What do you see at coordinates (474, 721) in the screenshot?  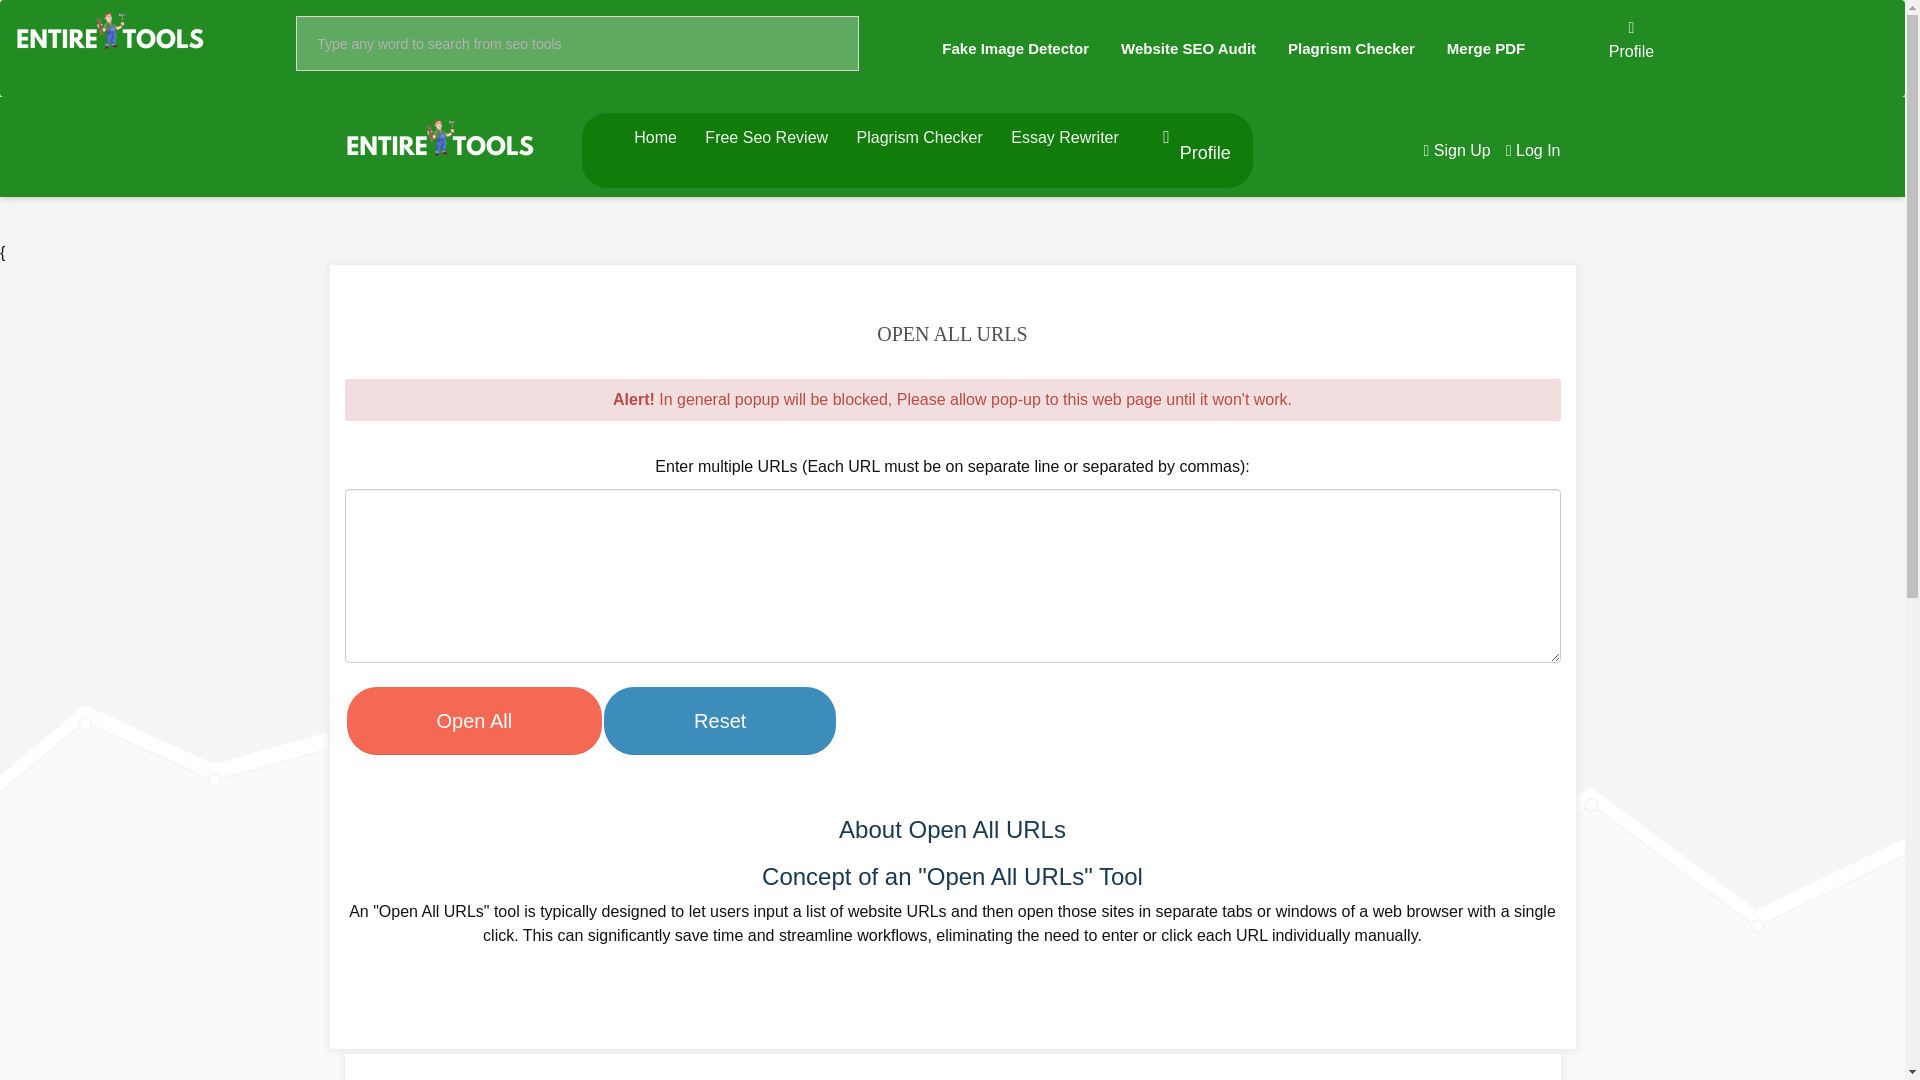 I see `Open All URL` at bounding box center [474, 721].